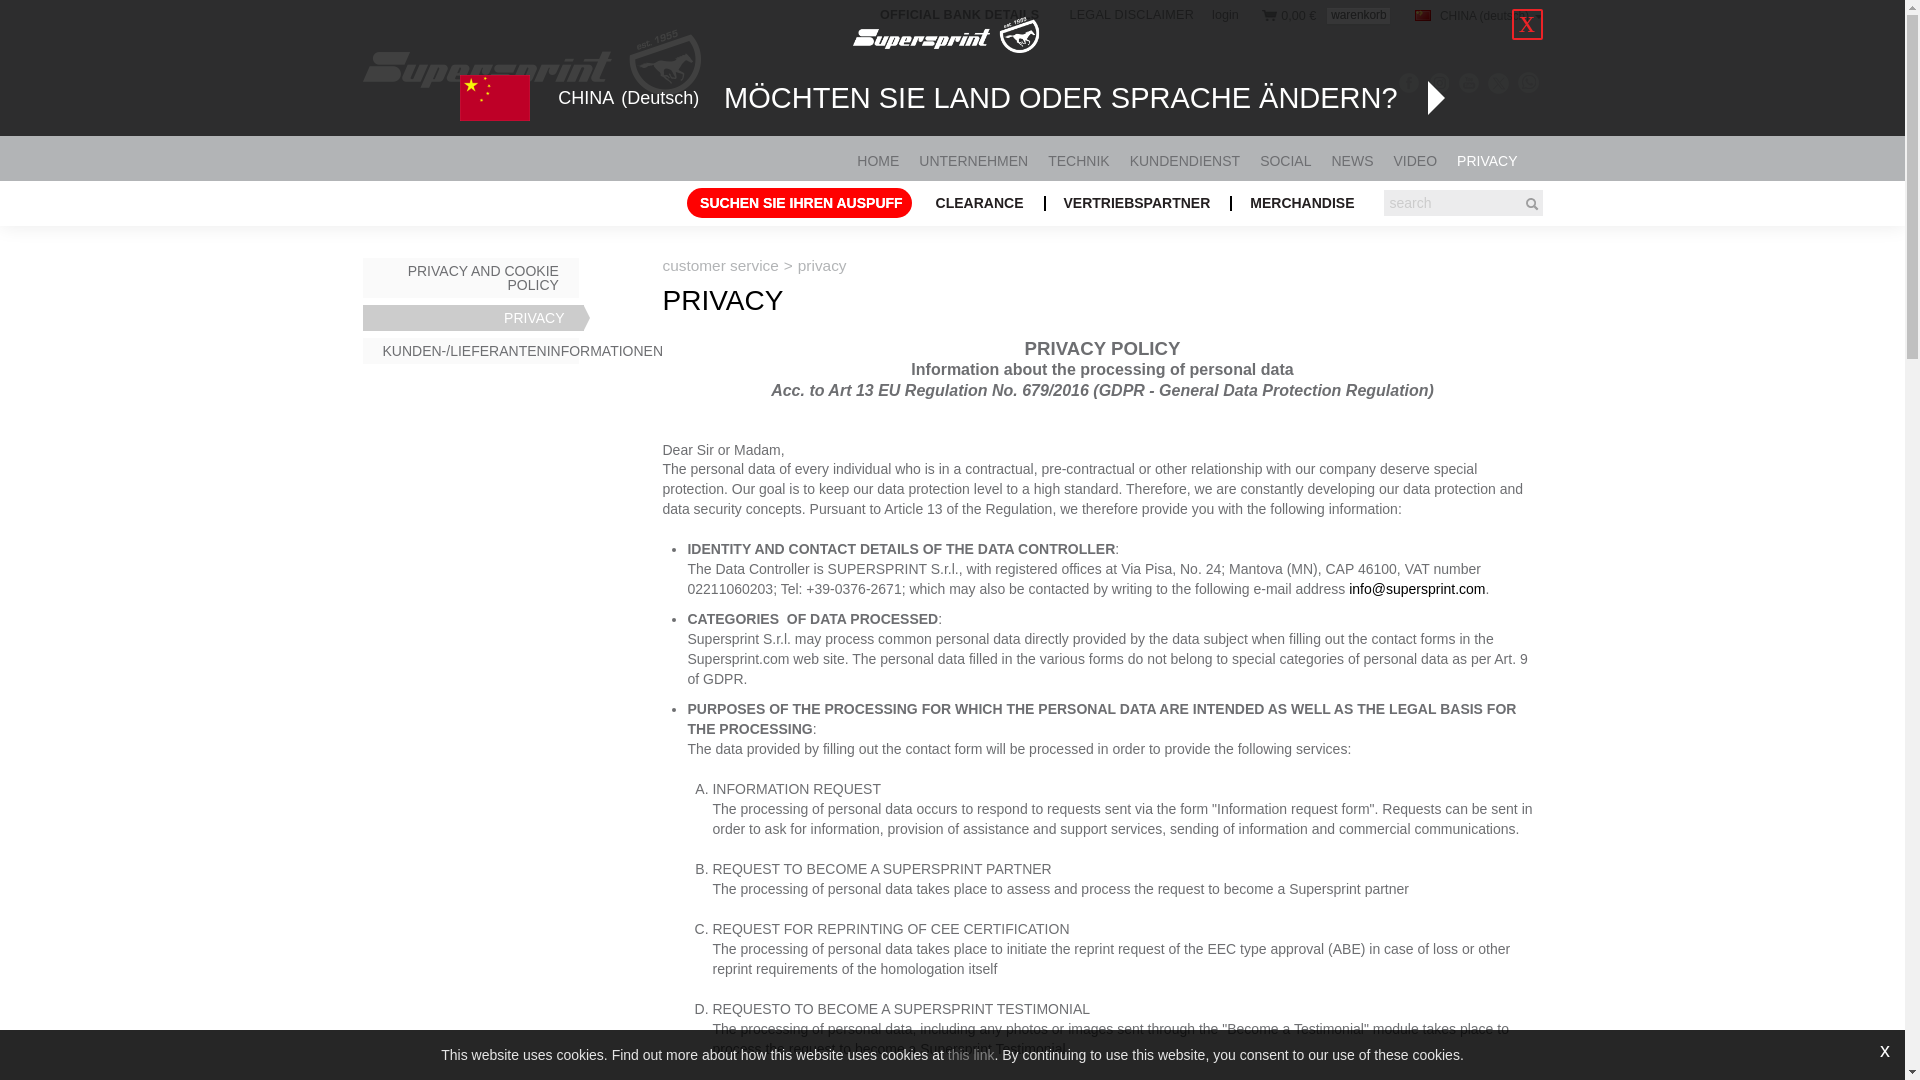 This screenshot has height=1080, width=1920. I want to click on warenkorb, so click(1358, 15).